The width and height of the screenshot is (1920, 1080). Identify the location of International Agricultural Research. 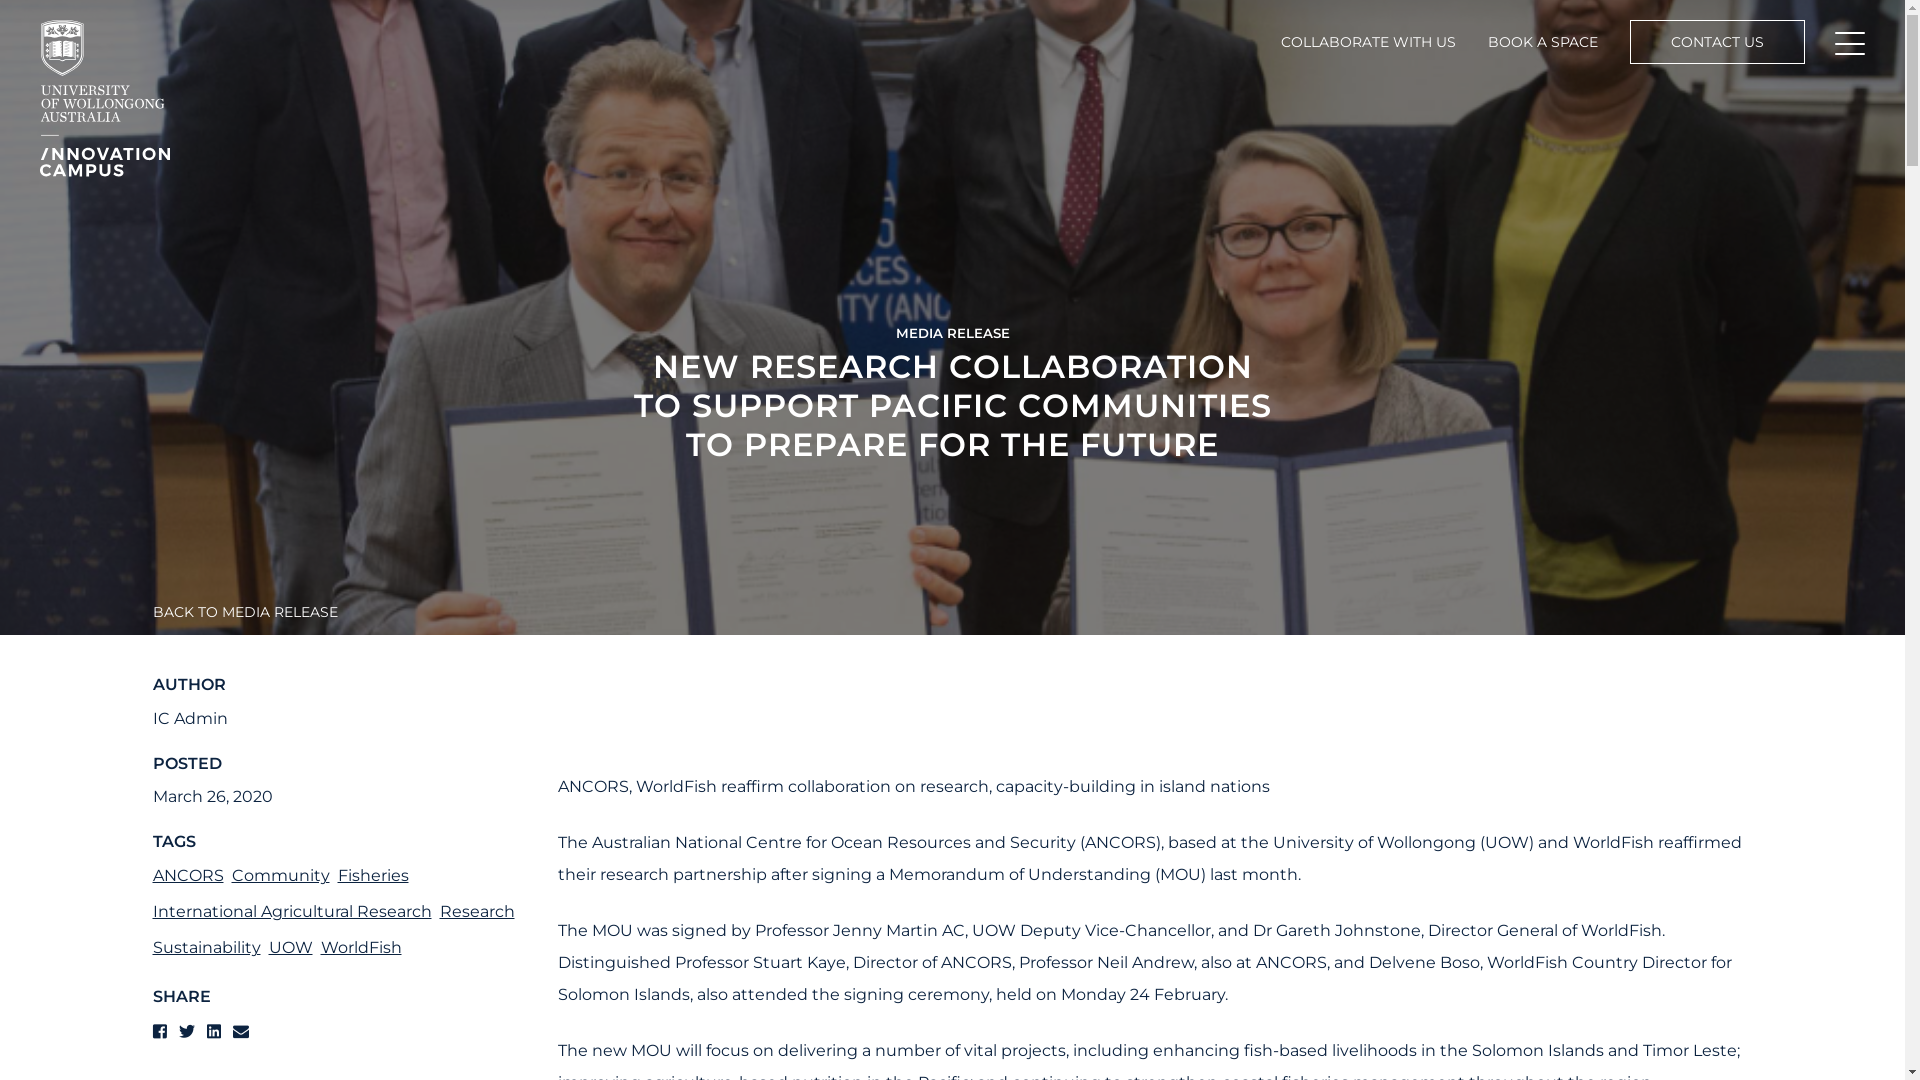
(292, 912).